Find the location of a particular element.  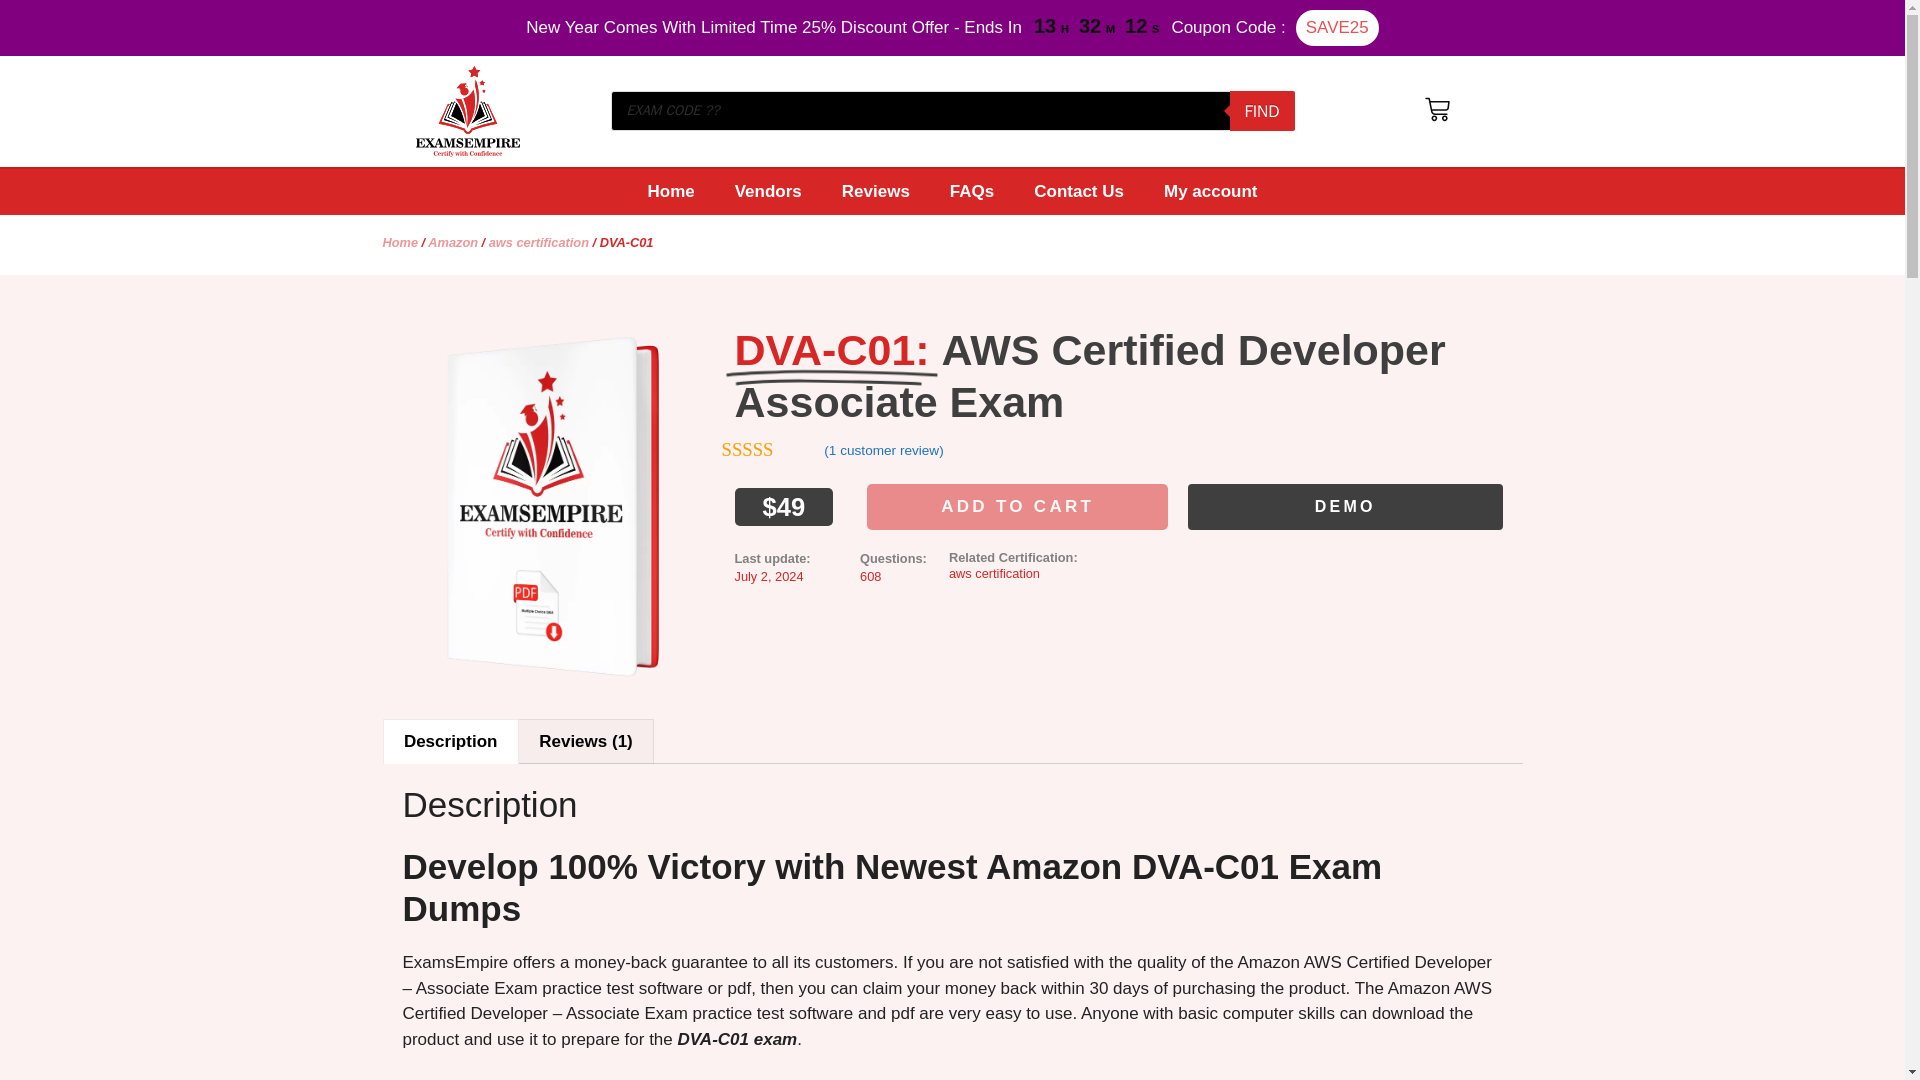

My account is located at coordinates (1211, 191).